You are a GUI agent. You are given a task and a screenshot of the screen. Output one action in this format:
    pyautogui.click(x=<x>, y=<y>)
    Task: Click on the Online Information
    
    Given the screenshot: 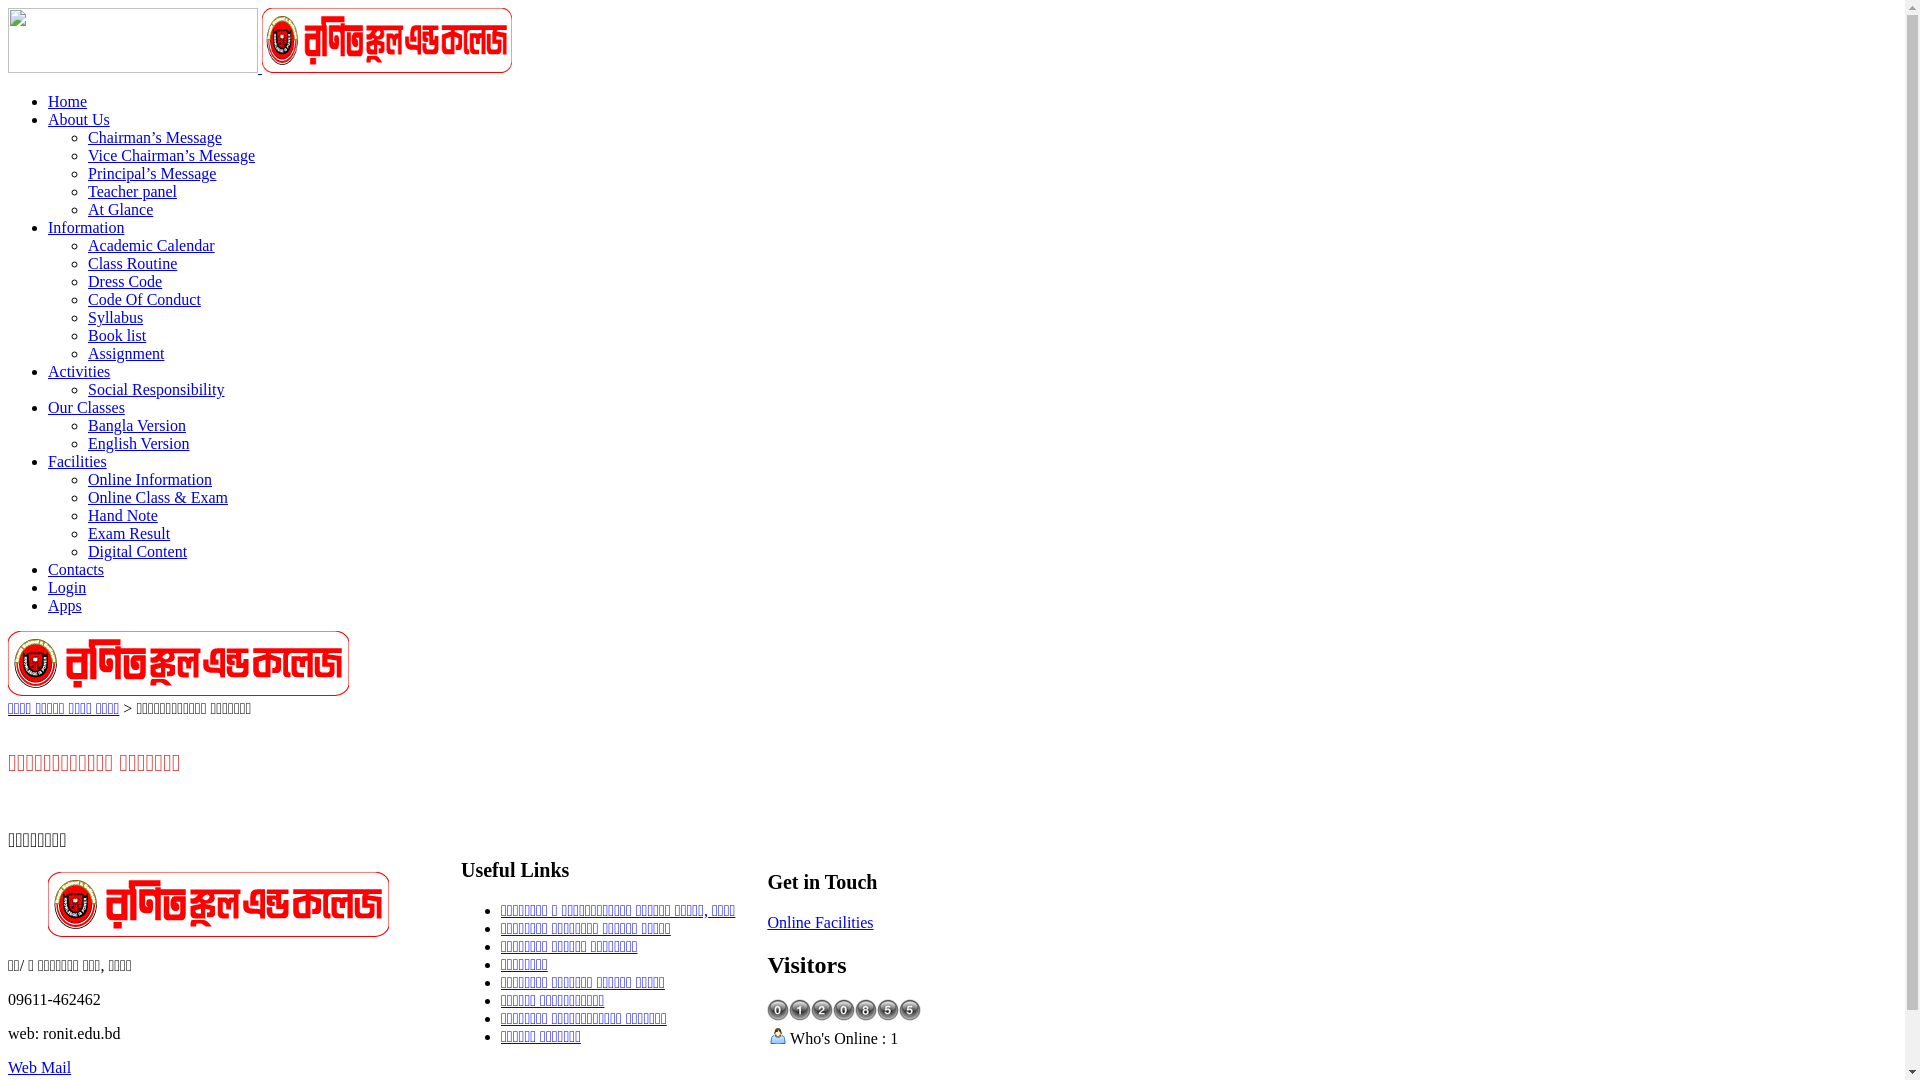 What is the action you would take?
    pyautogui.click(x=150, y=480)
    